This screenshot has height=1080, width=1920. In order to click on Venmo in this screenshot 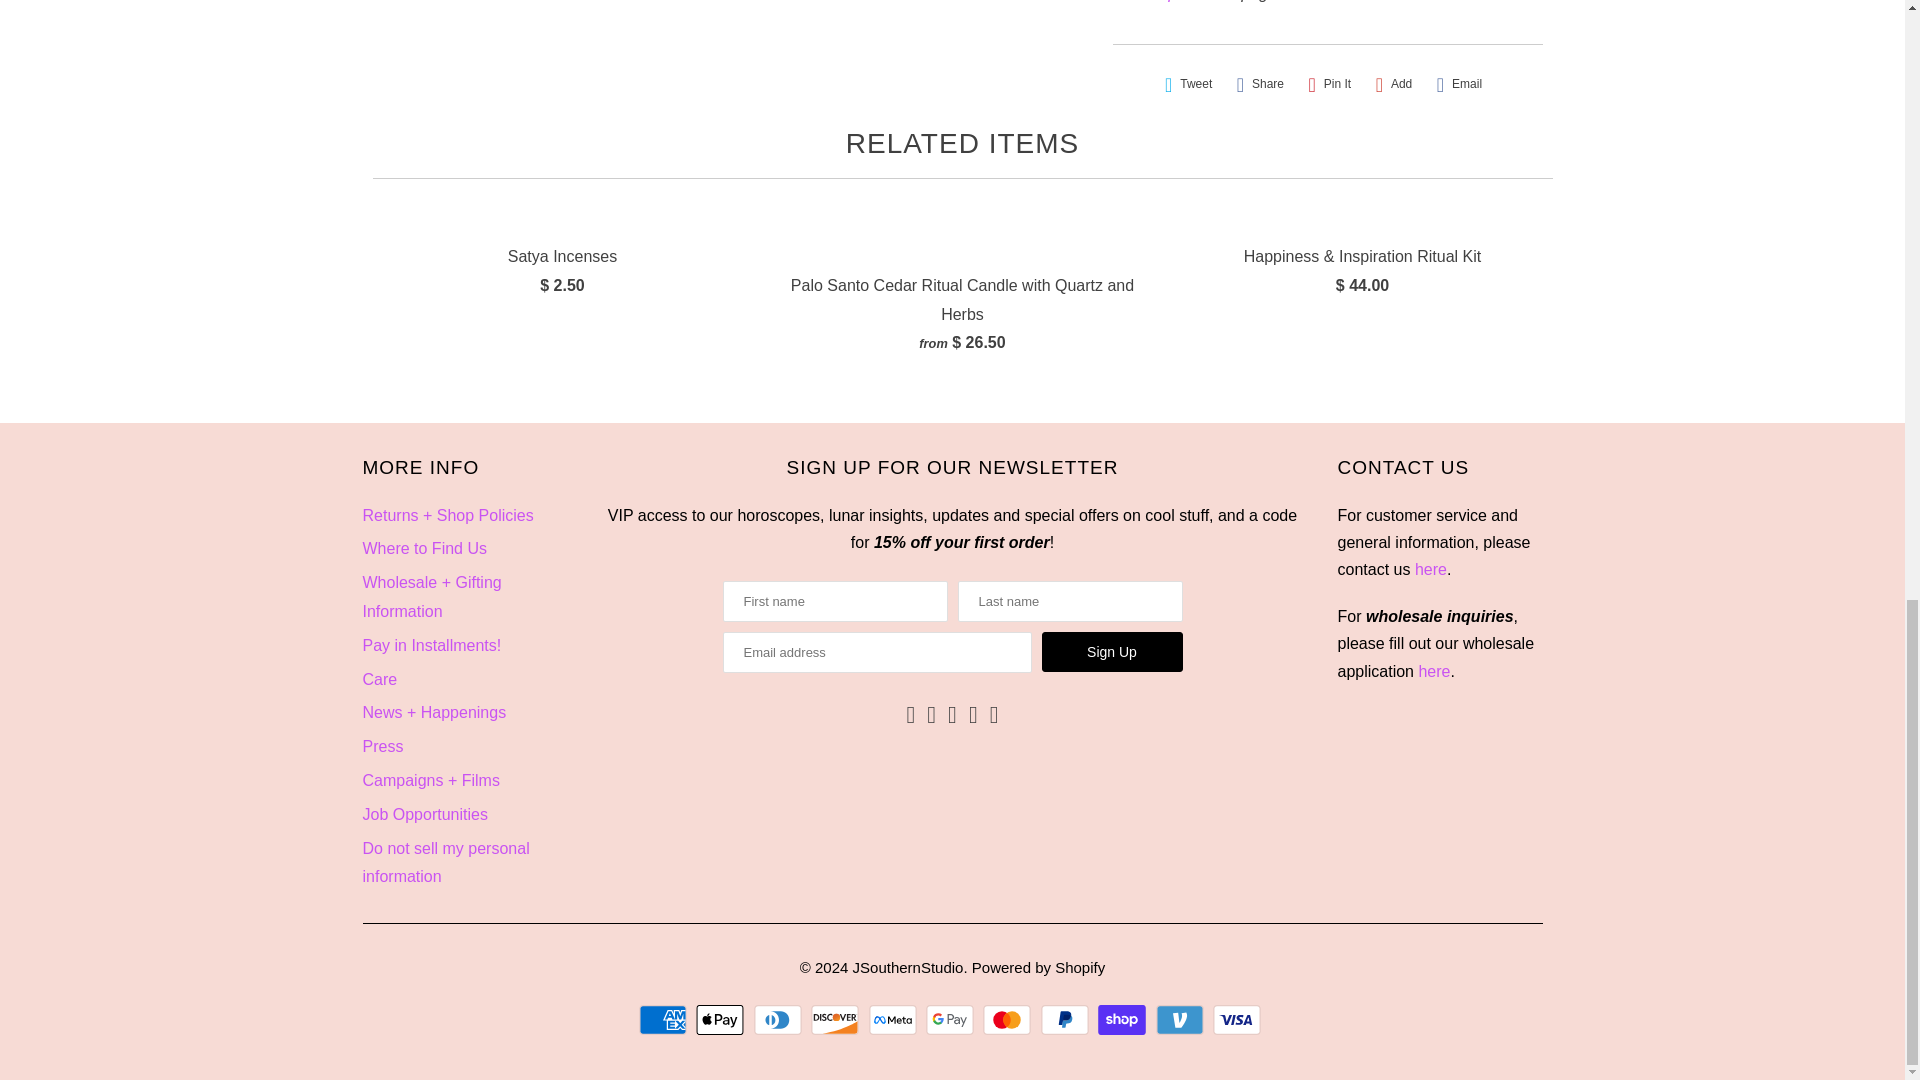, I will do `click(1182, 1020)`.